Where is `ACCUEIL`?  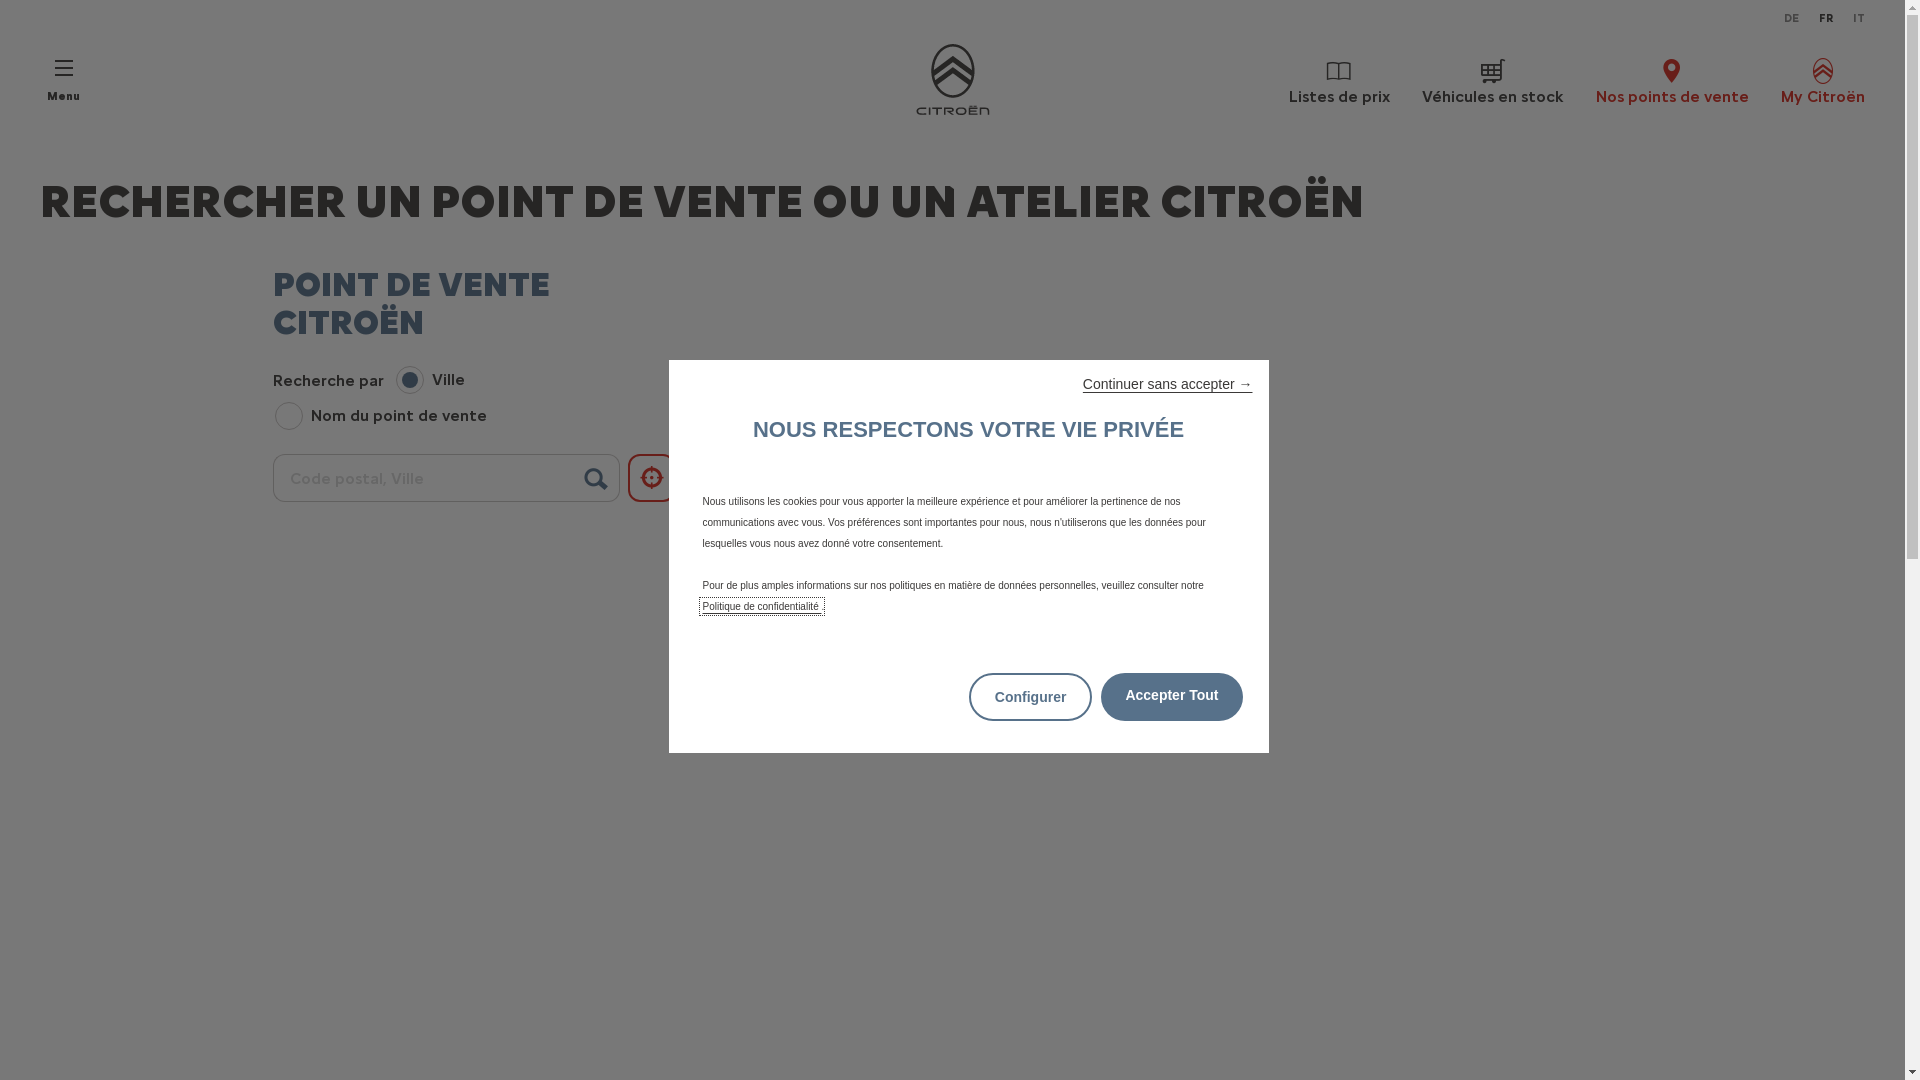
ACCUEIL is located at coordinates (952, 81).